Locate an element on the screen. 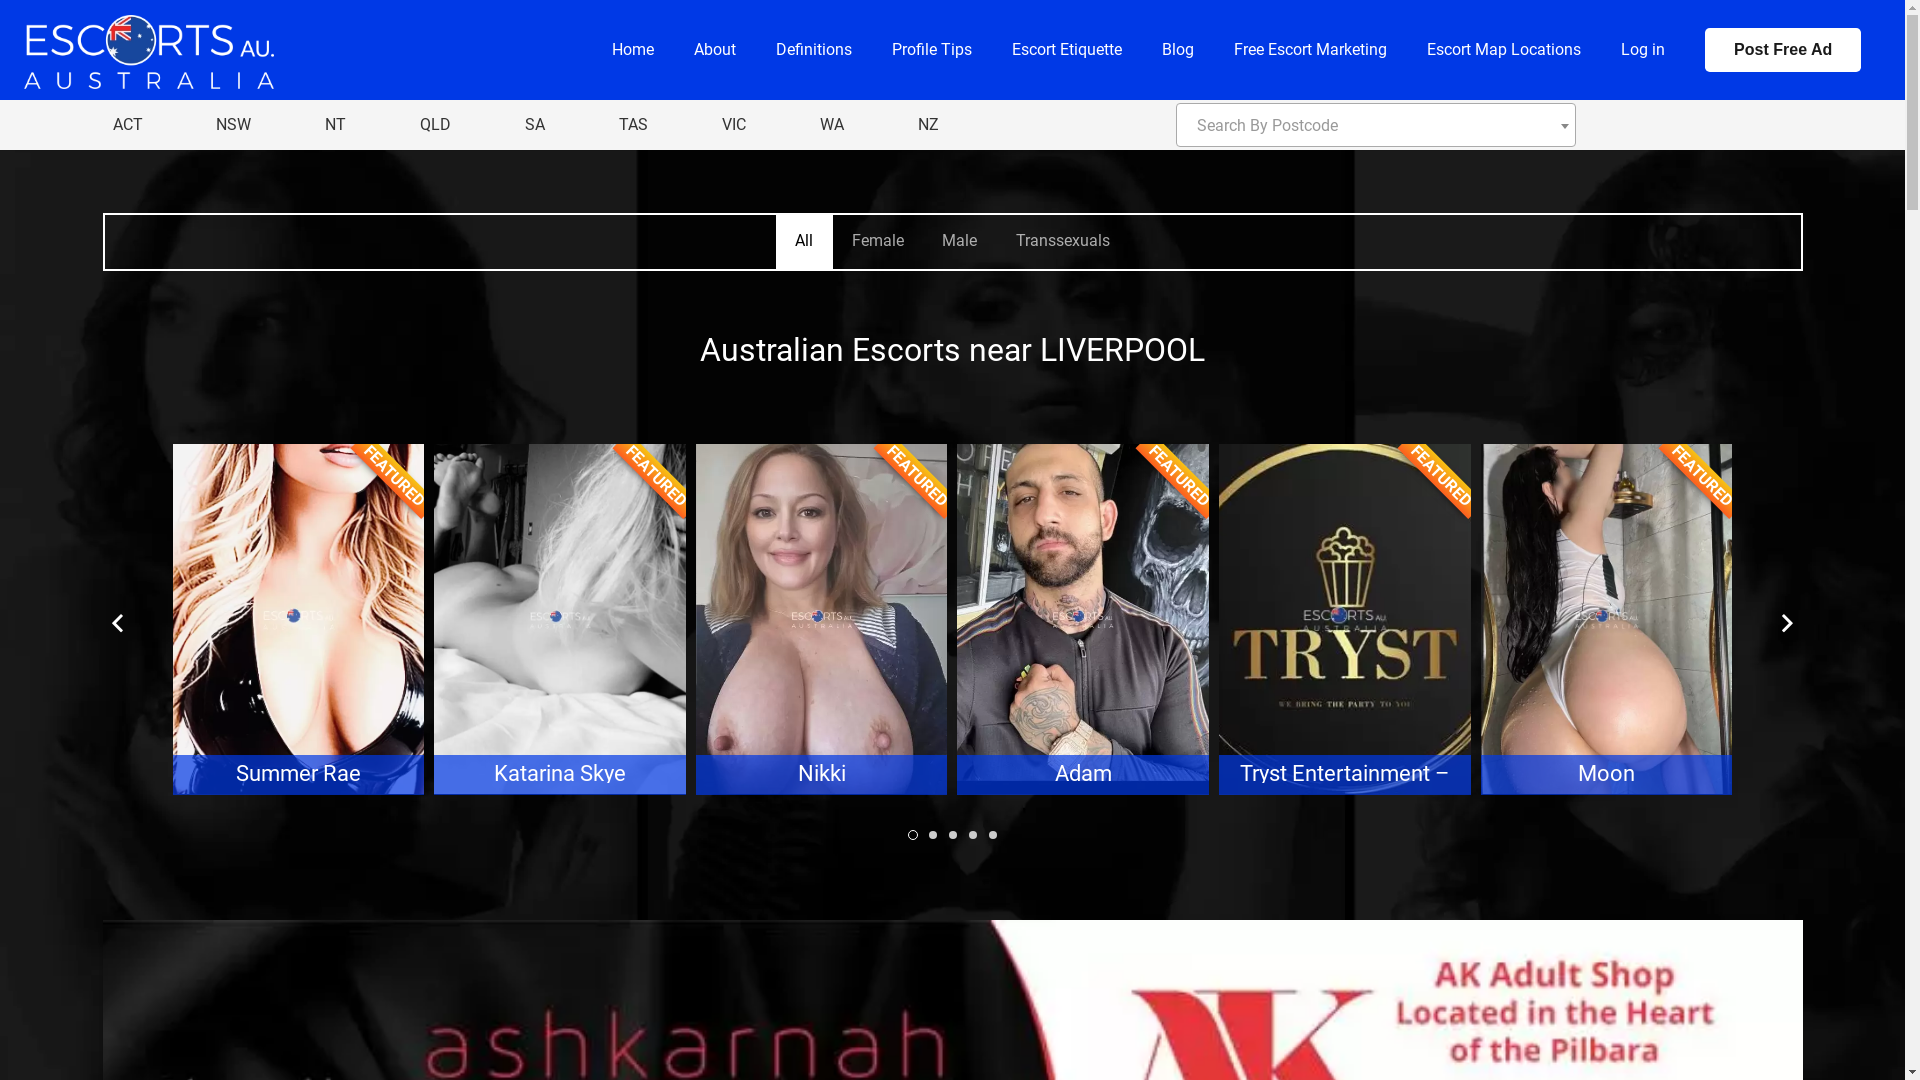 Image resolution: width=1920 pixels, height=1080 pixels. Female is located at coordinates (878, 242).